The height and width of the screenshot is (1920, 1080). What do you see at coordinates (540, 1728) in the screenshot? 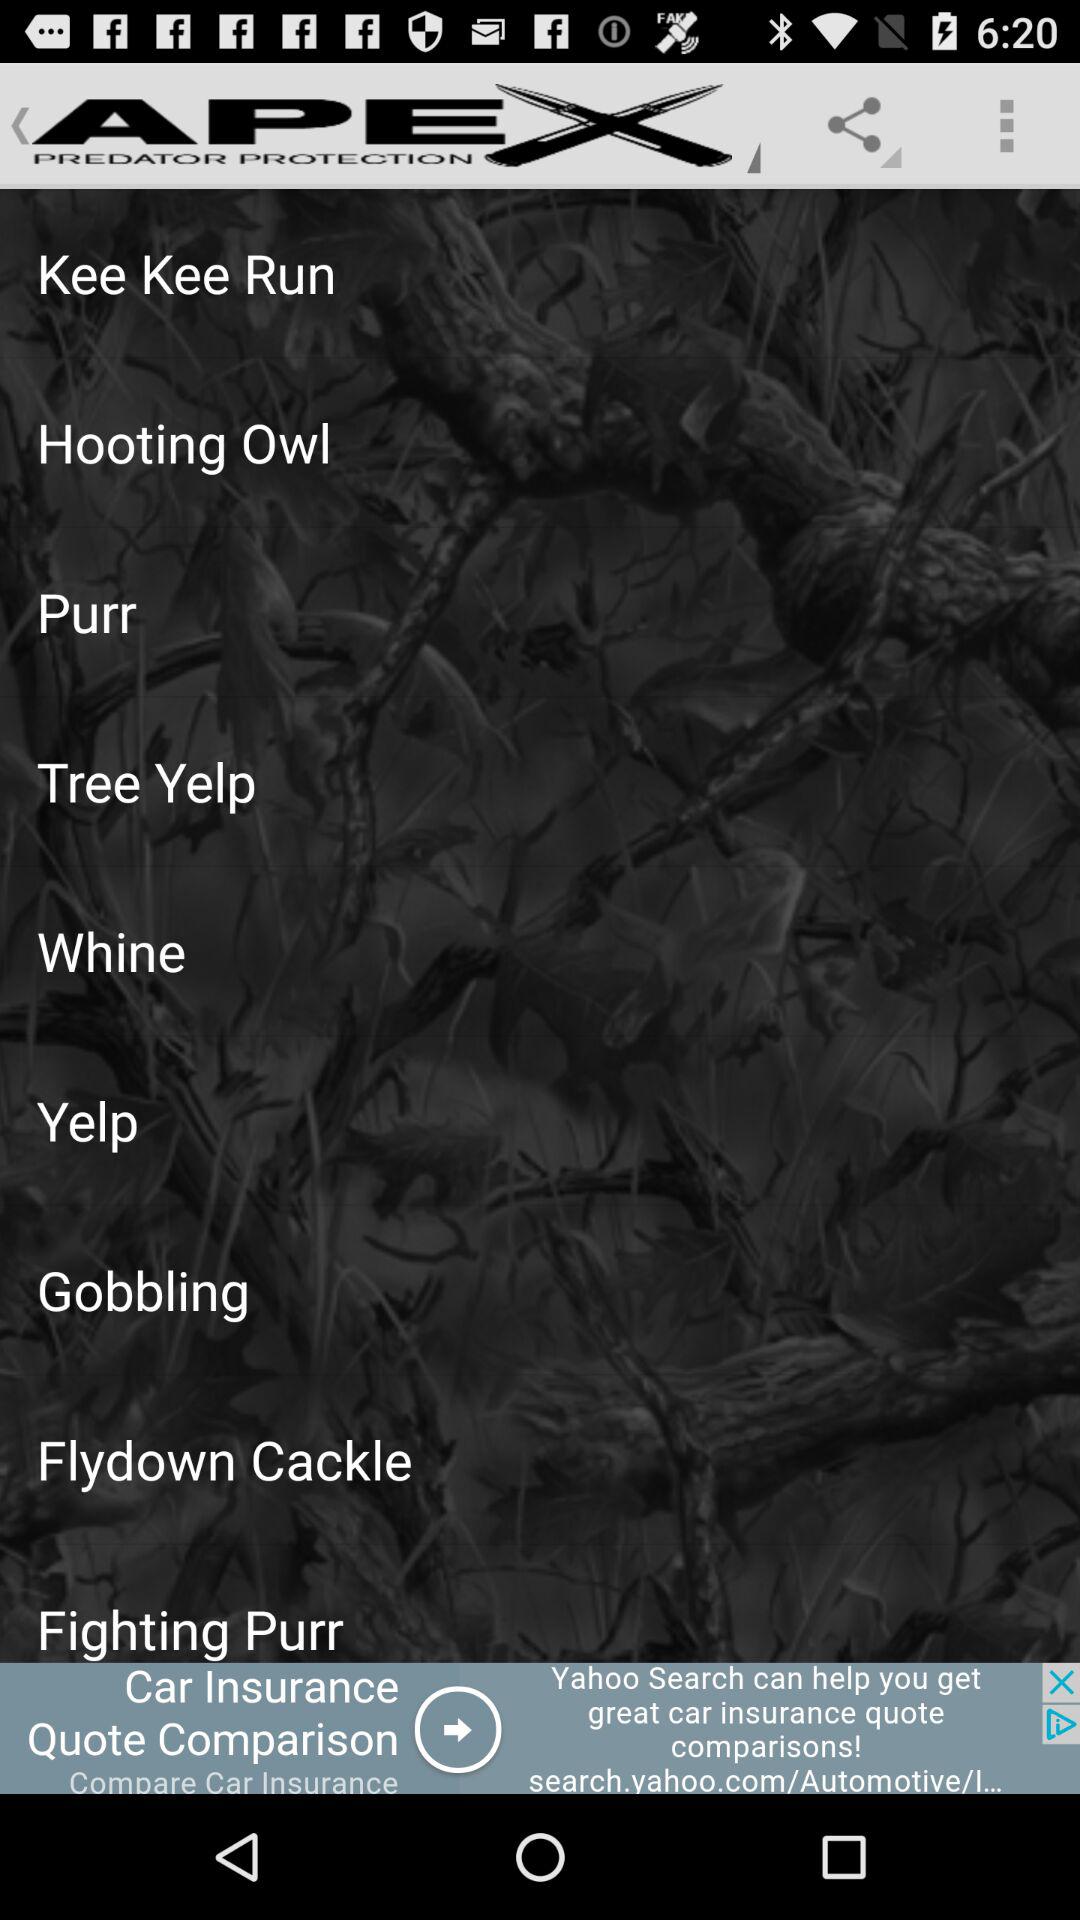
I see `advertisement` at bounding box center [540, 1728].